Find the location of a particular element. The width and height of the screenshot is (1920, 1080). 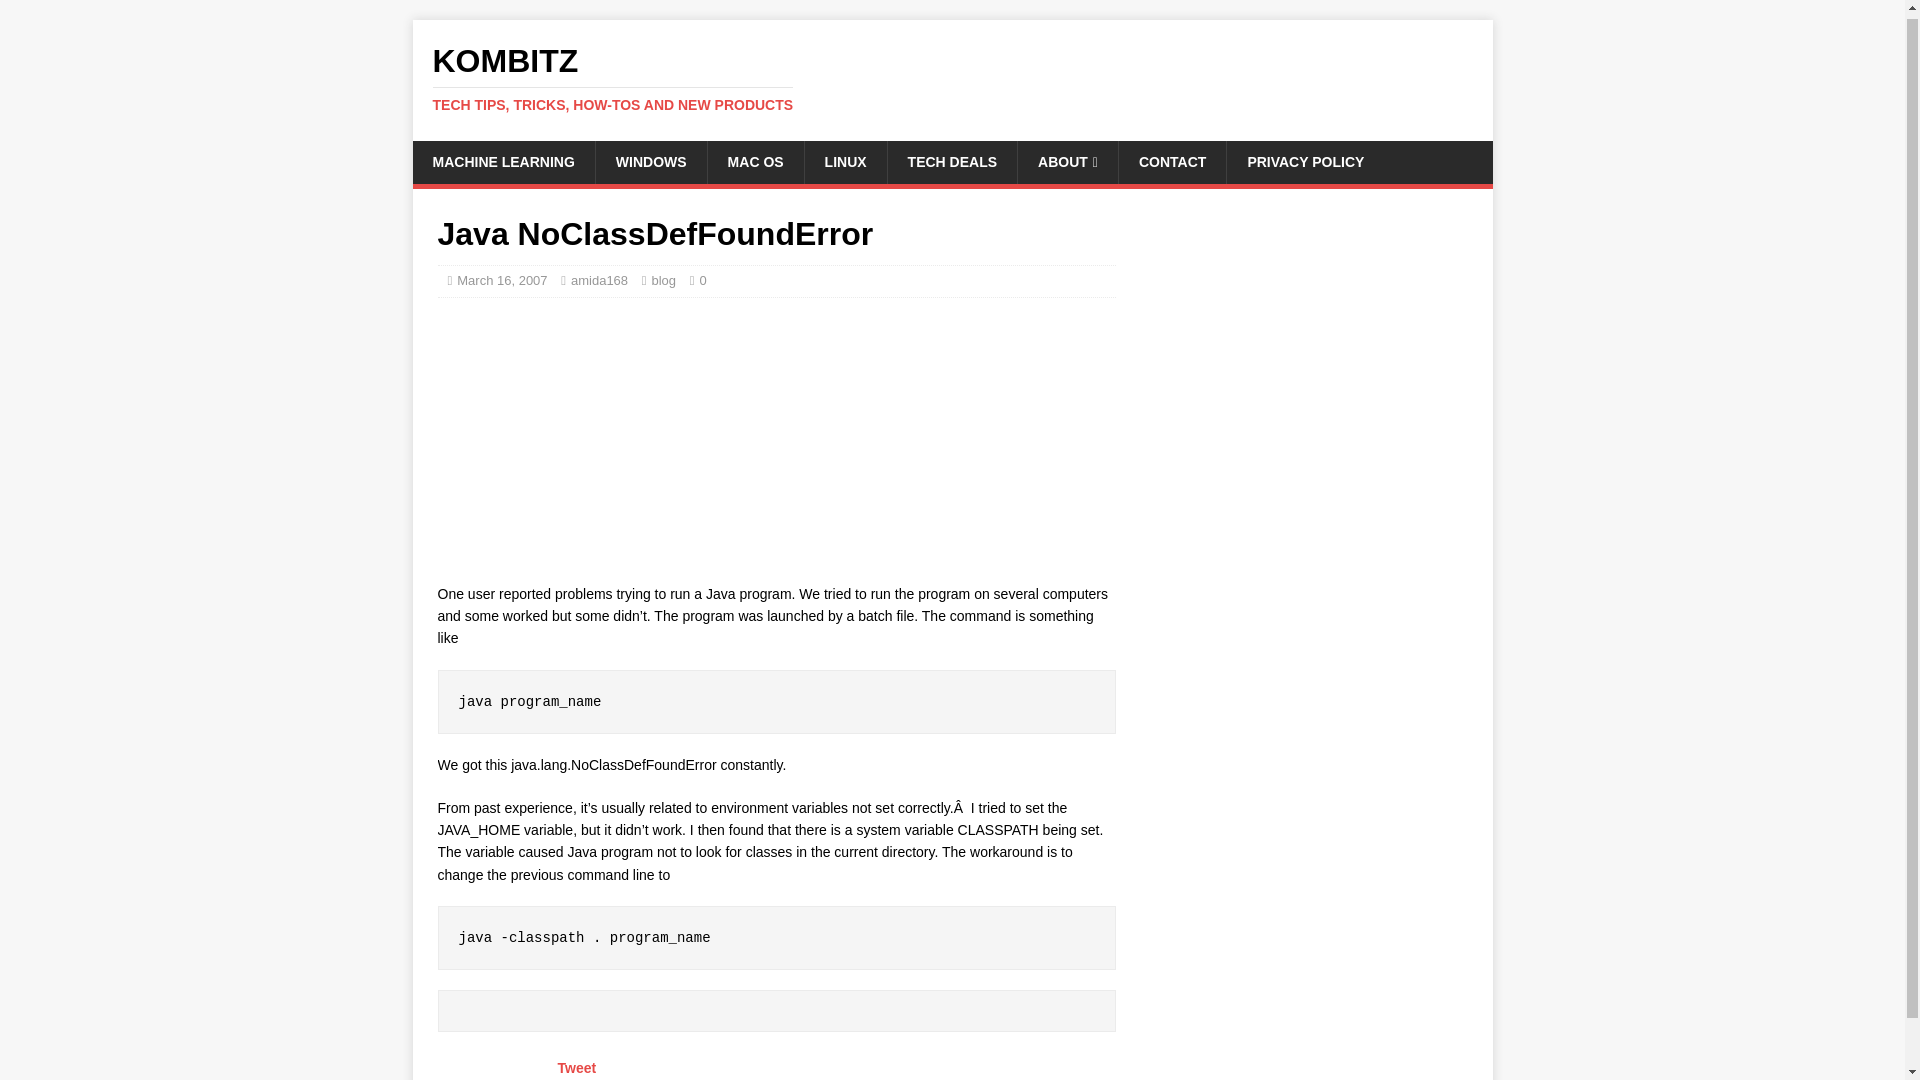

TECH DEALS is located at coordinates (952, 162).